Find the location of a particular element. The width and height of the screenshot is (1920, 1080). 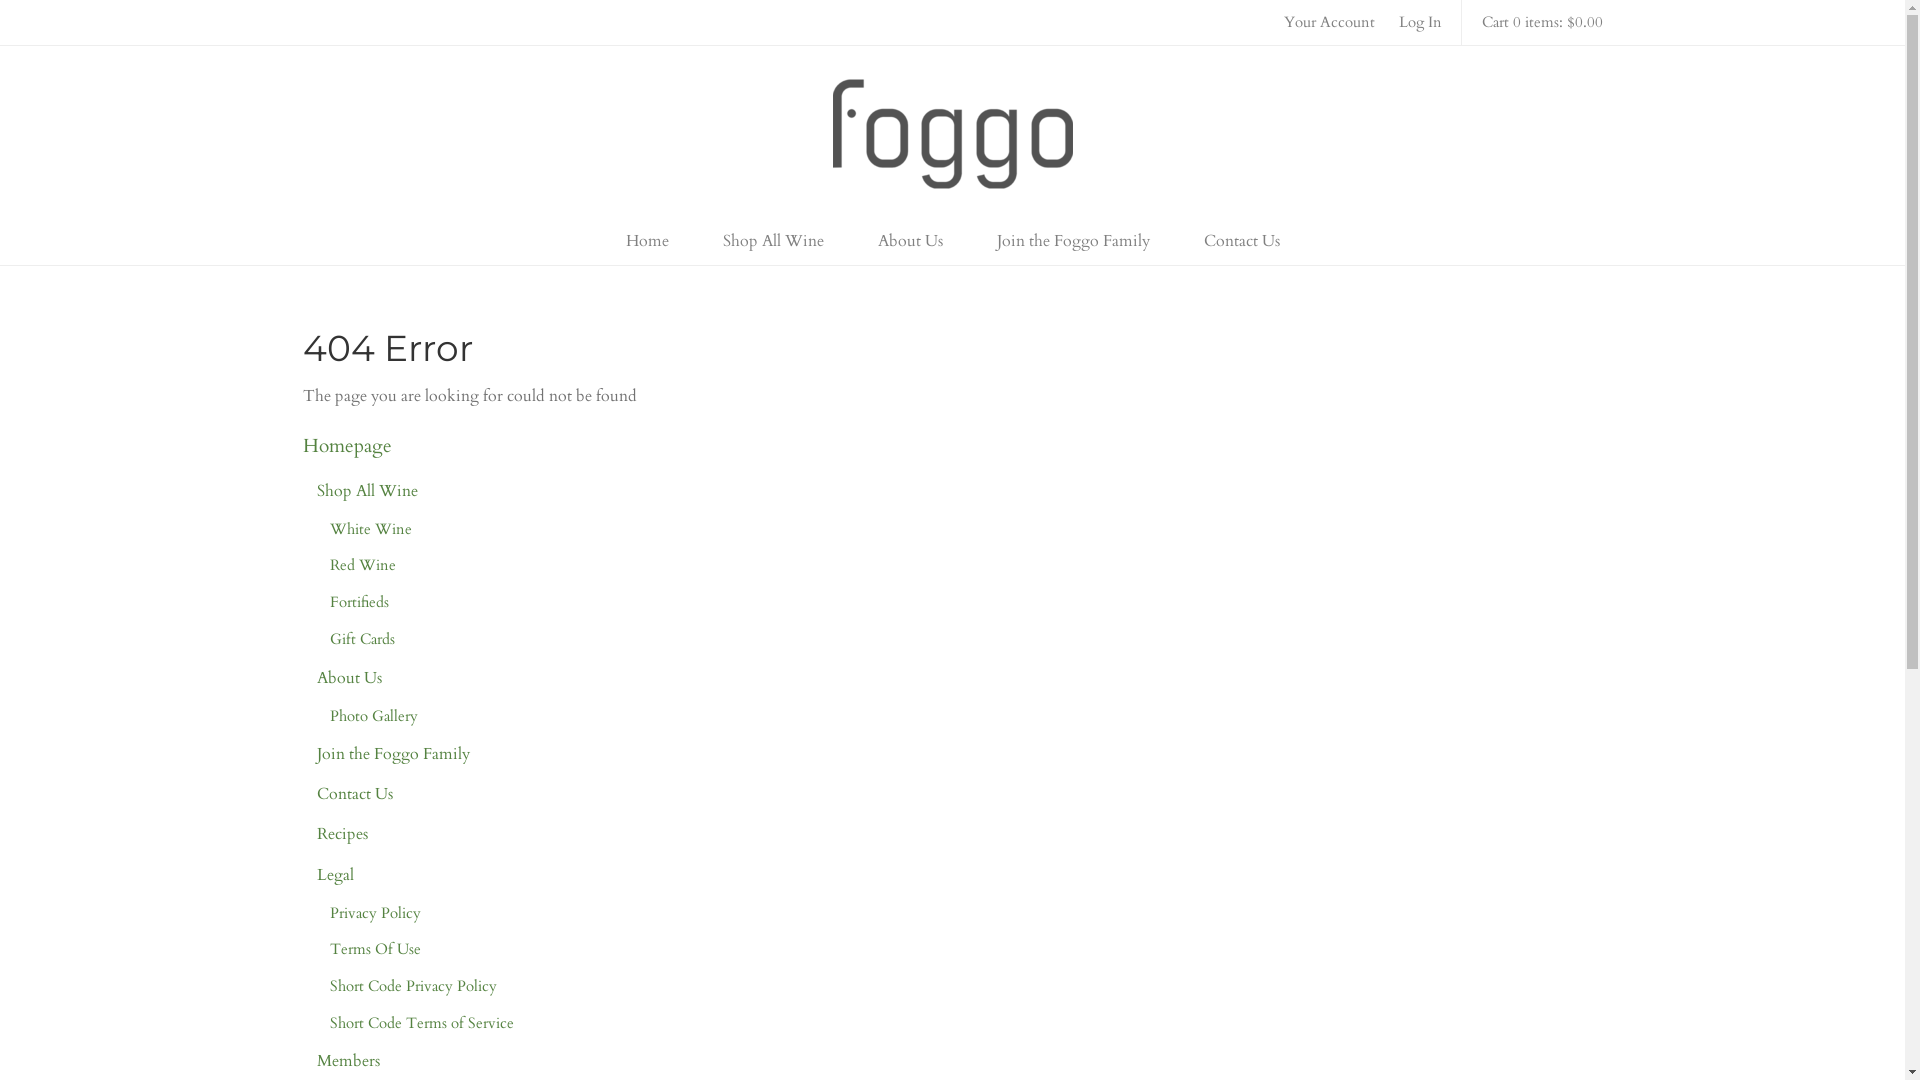

Contact Us is located at coordinates (355, 794).